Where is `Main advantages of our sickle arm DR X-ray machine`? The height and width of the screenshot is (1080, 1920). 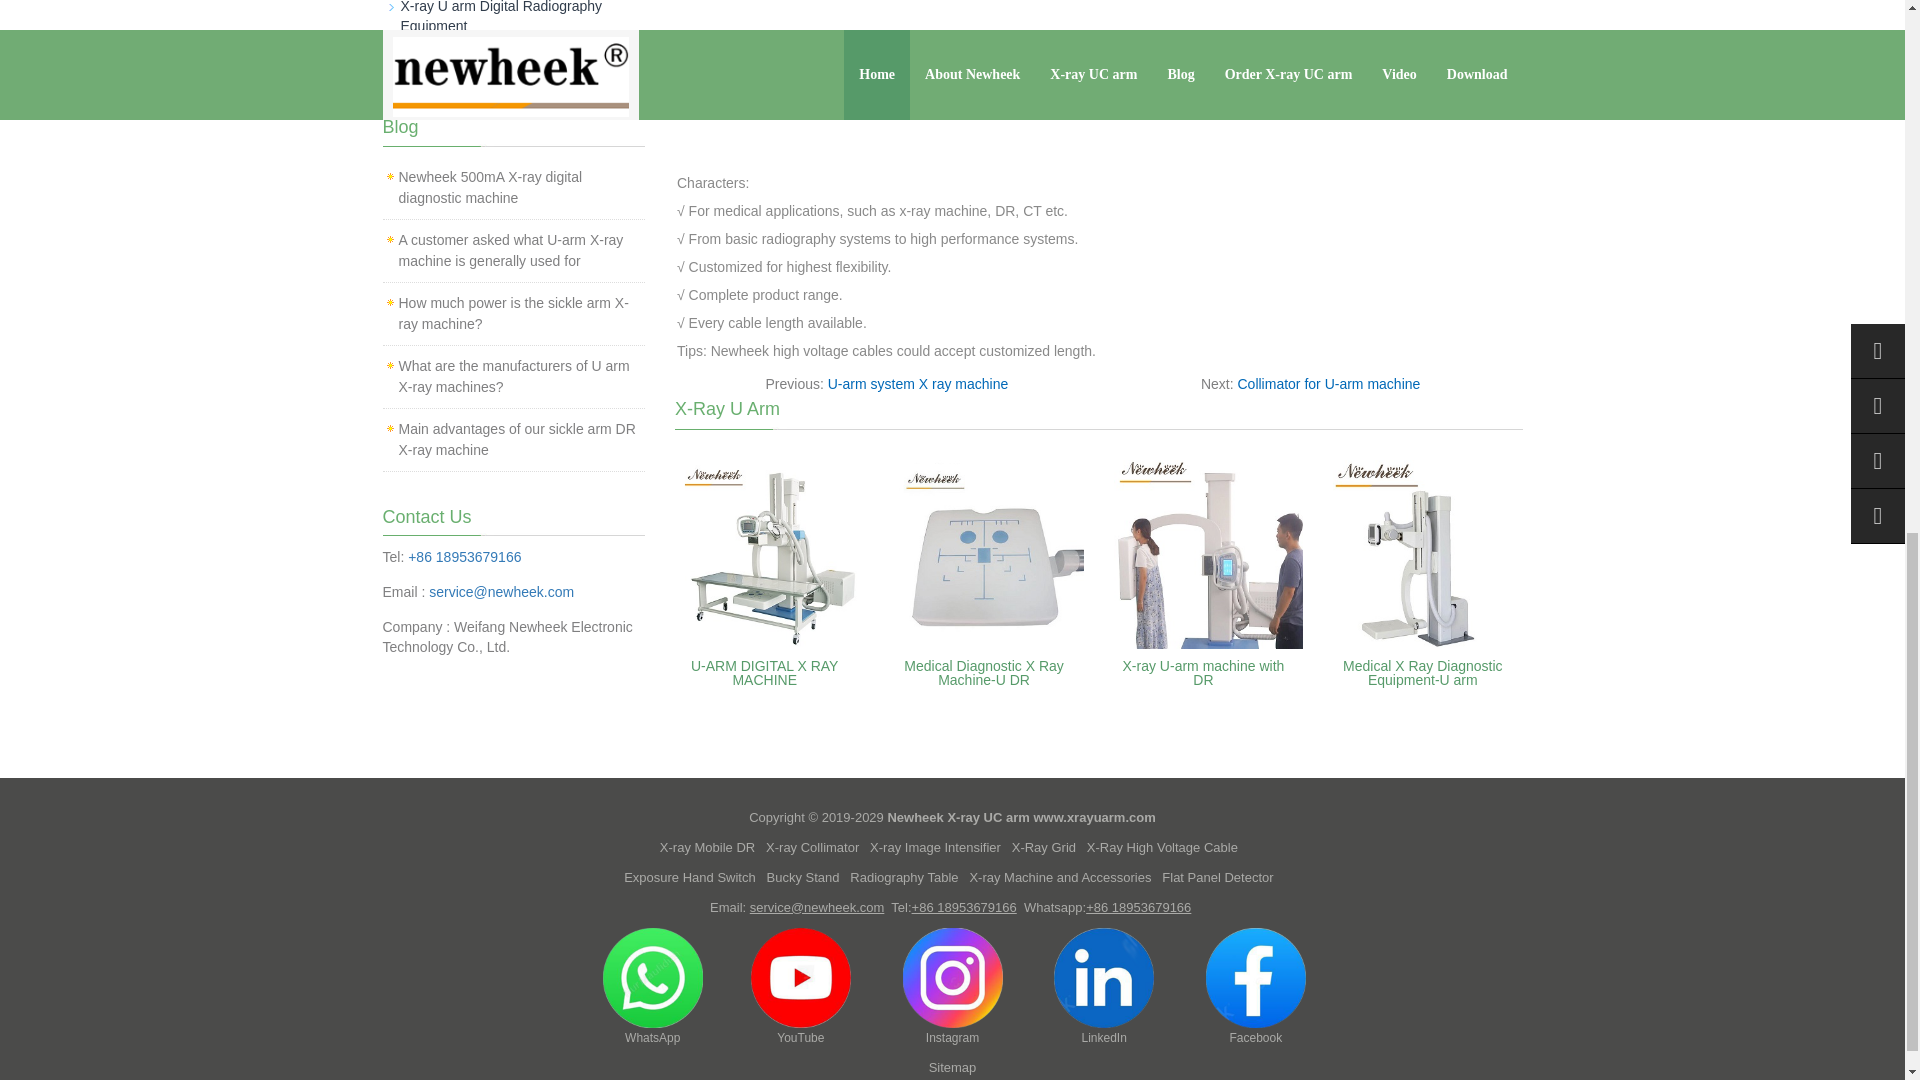 Main advantages of our sickle arm DR X-ray machine is located at coordinates (516, 439).